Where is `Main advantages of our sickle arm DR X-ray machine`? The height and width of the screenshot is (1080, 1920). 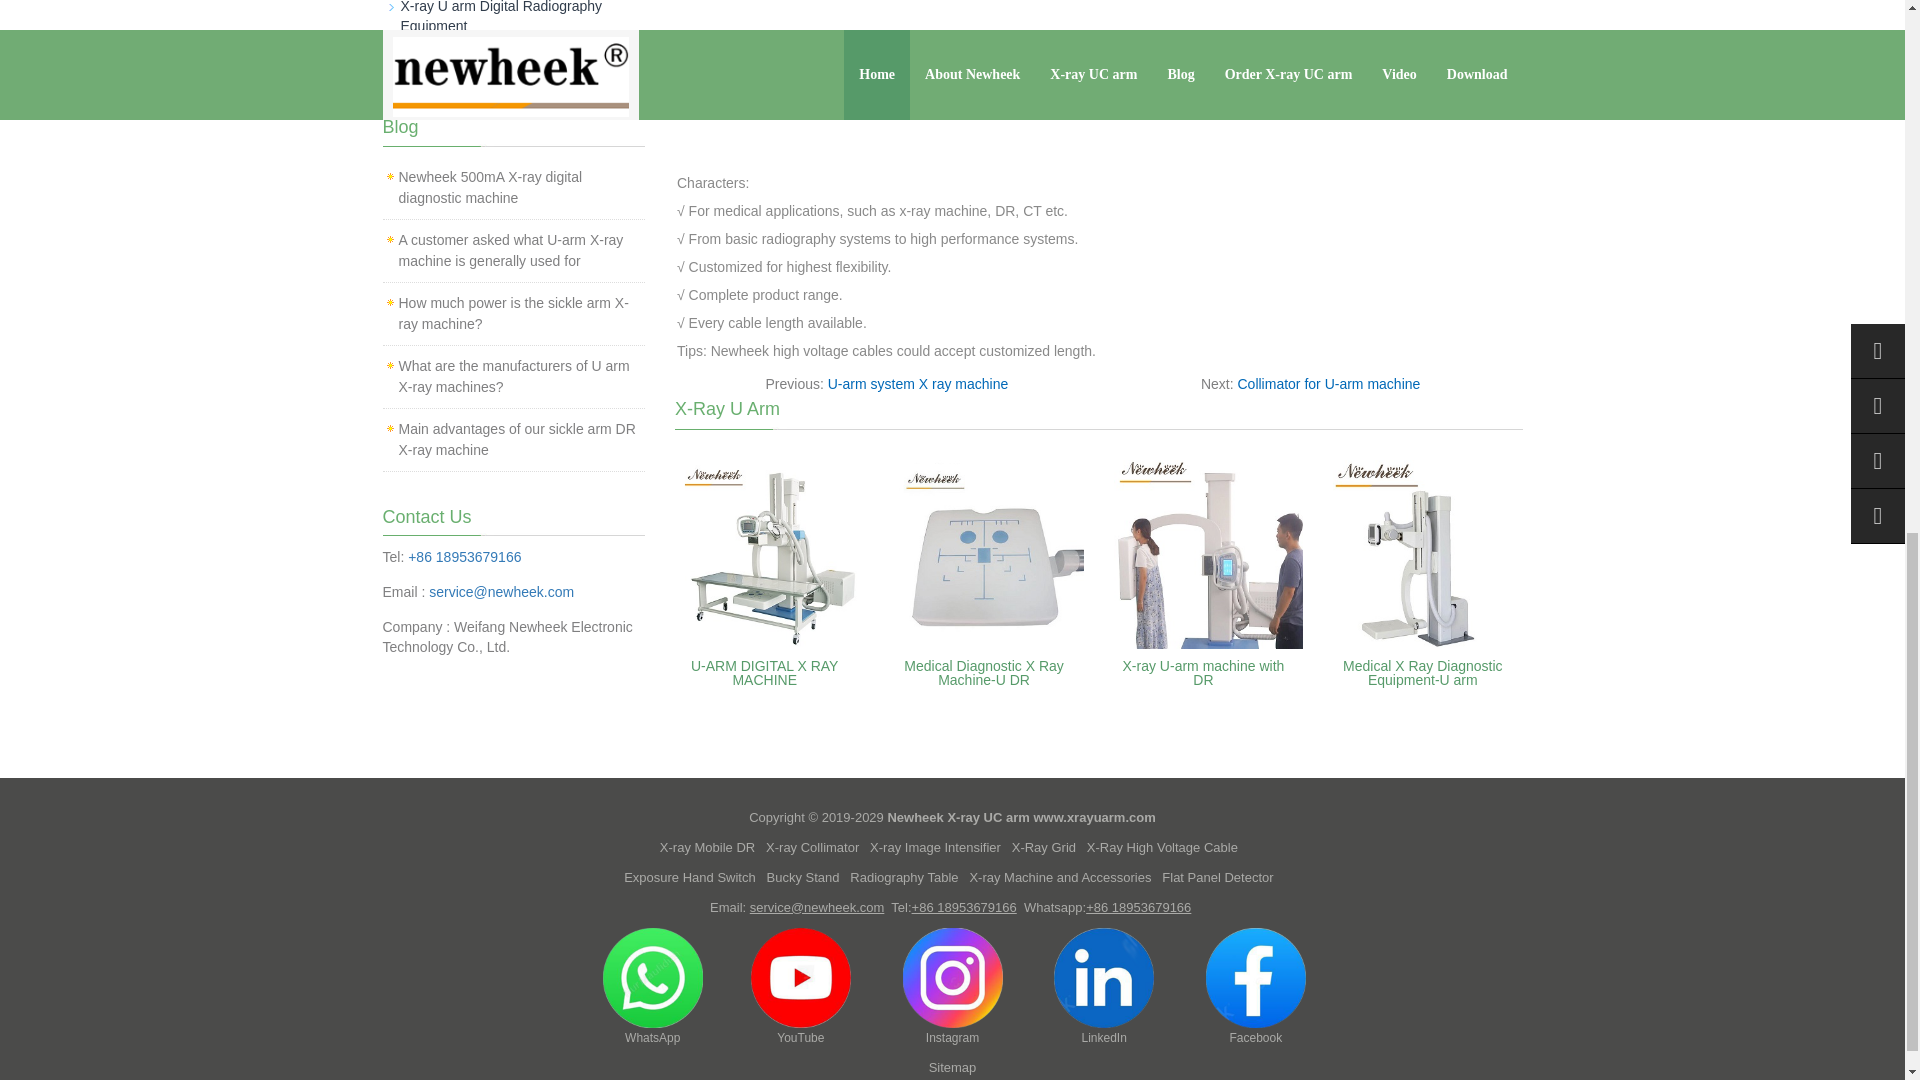 Main advantages of our sickle arm DR X-ray machine is located at coordinates (516, 439).